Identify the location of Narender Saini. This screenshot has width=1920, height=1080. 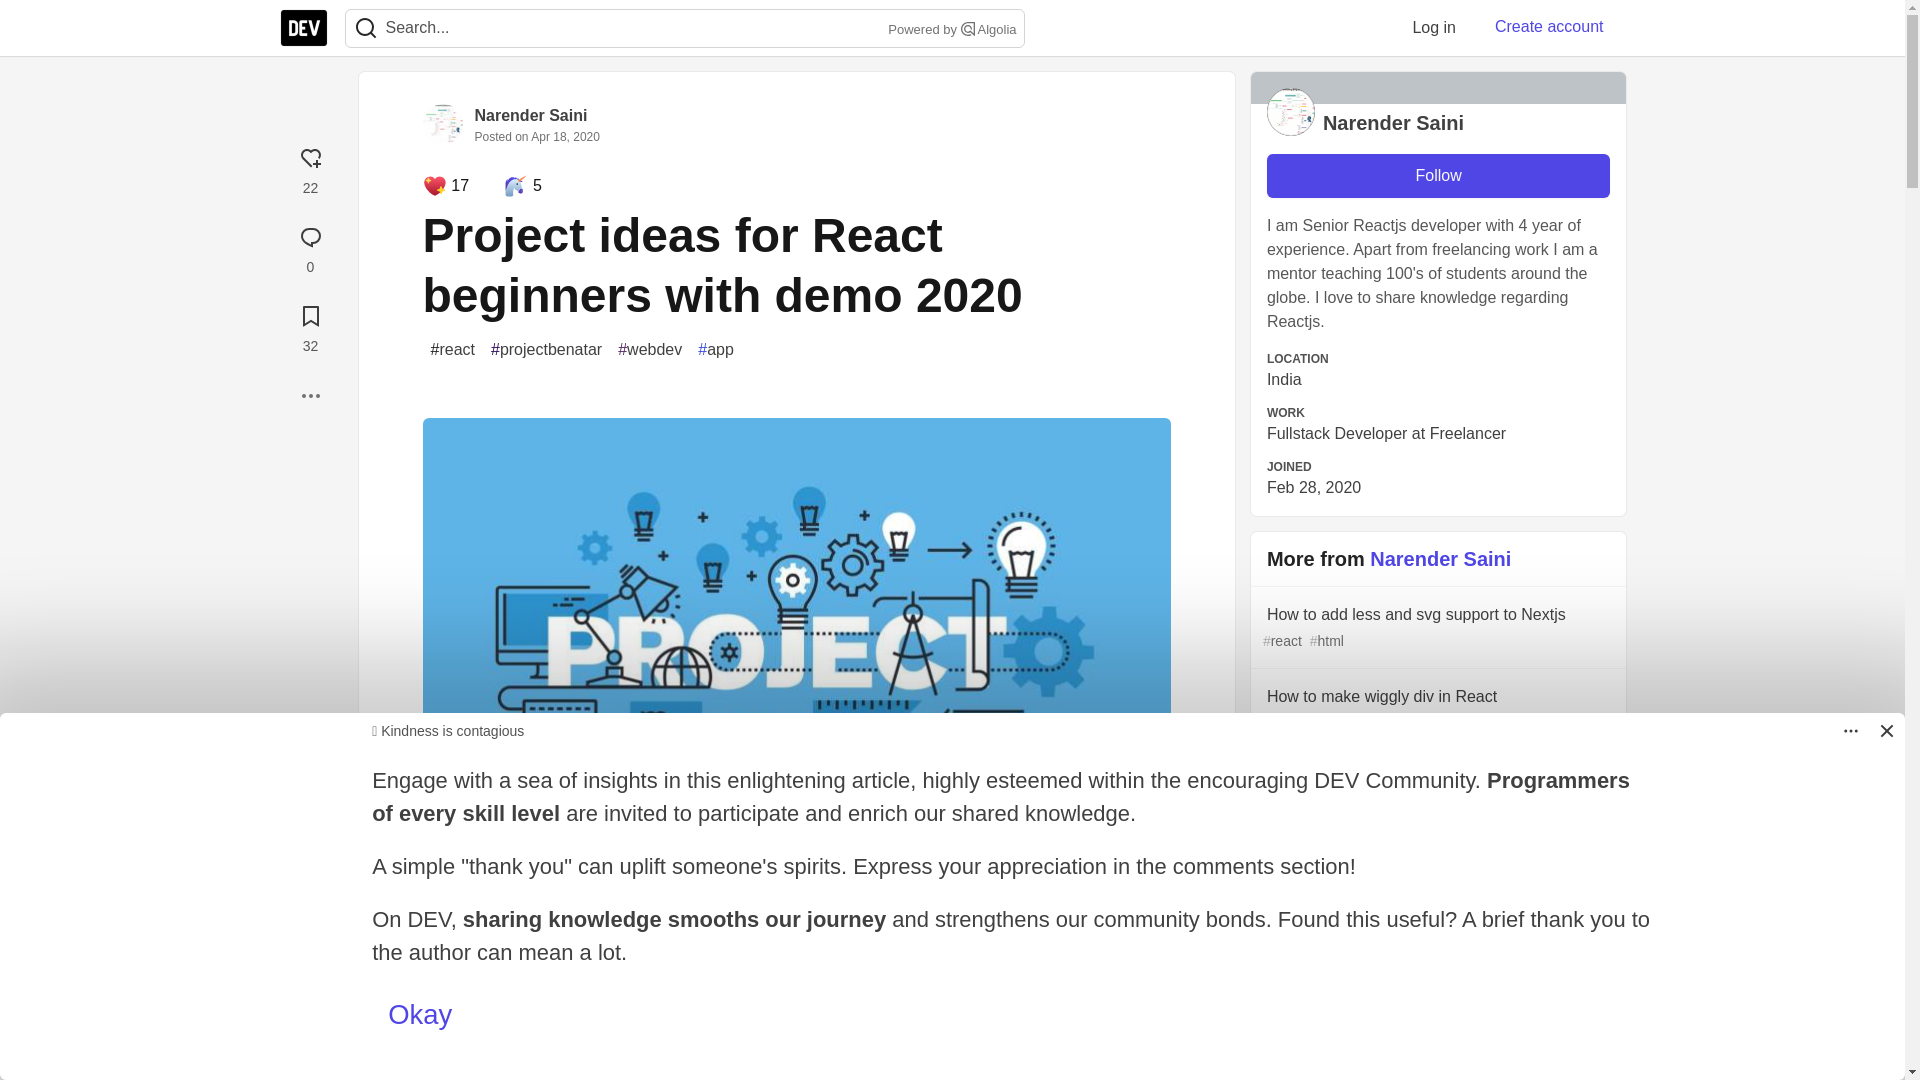
(530, 115).